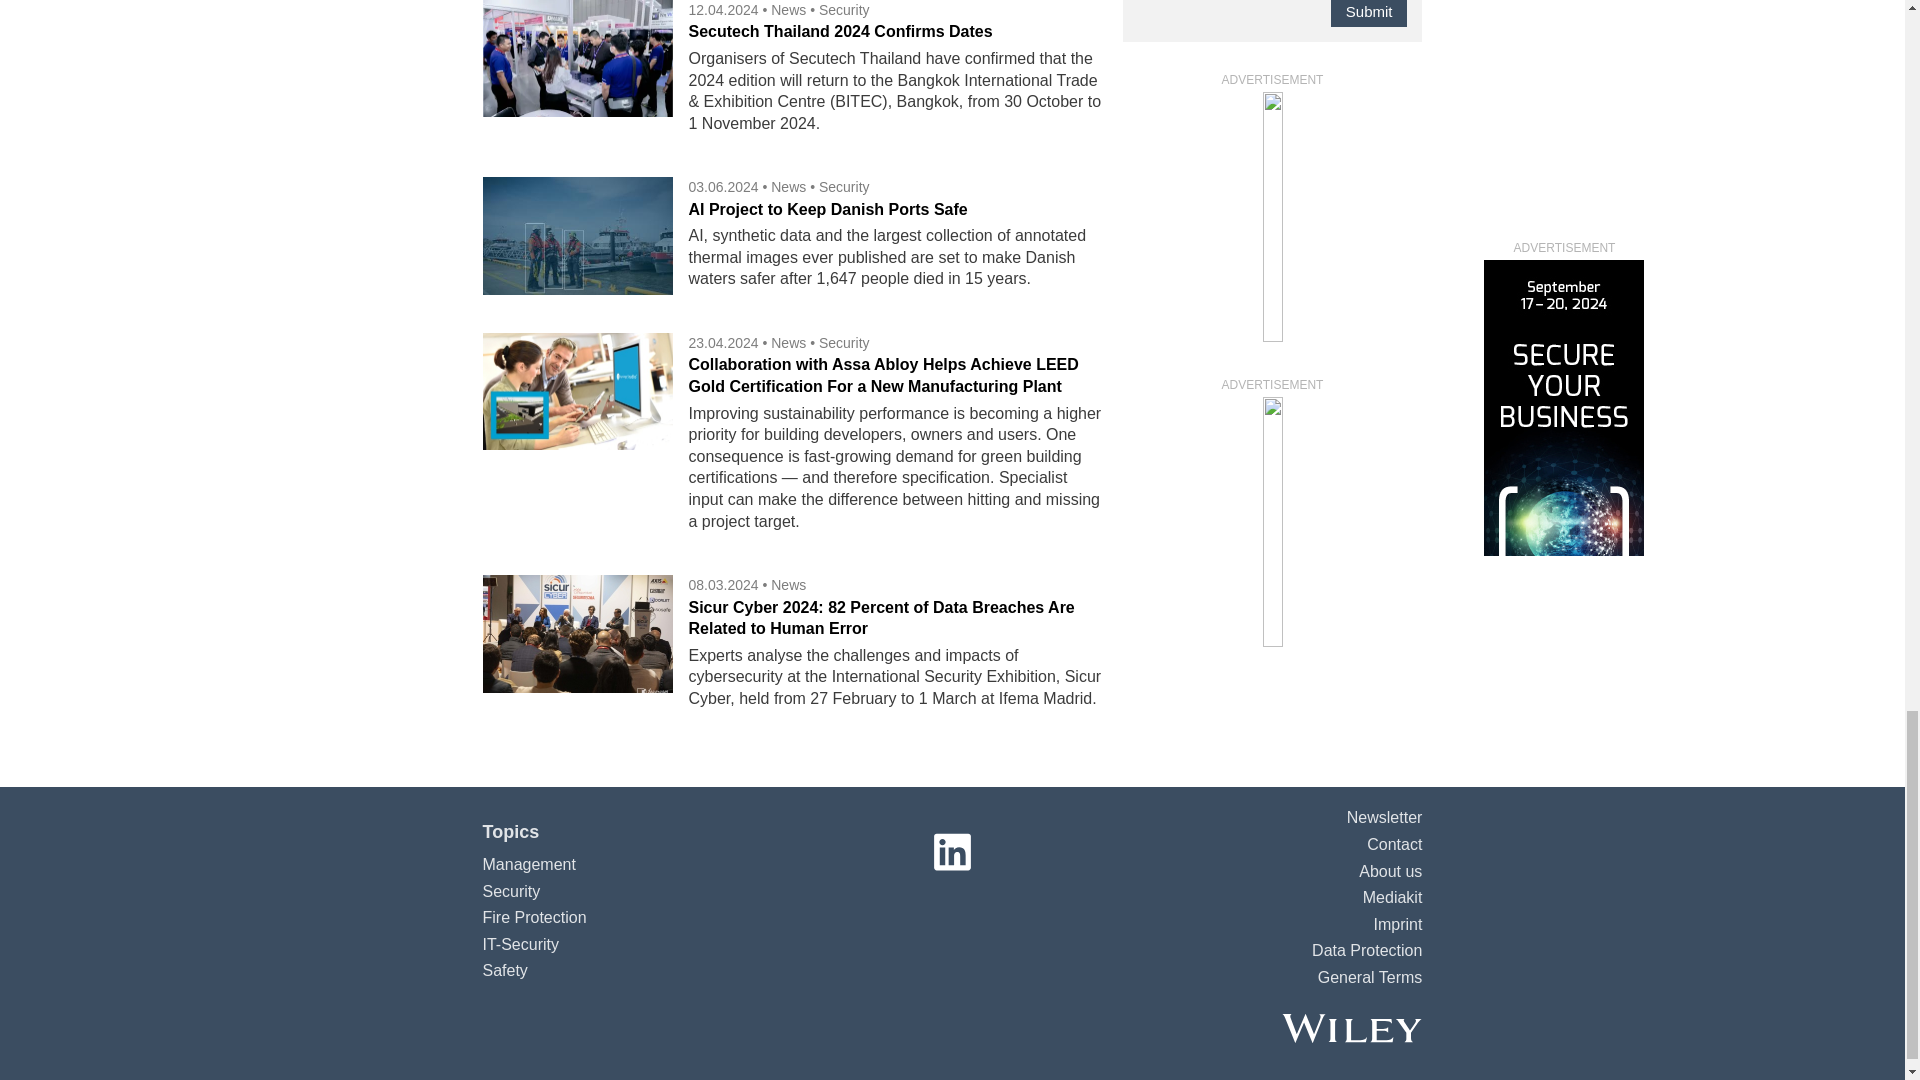 This screenshot has height=1080, width=1920. I want to click on Secutech Thailand 2024 Confirms Dates, so click(840, 30).